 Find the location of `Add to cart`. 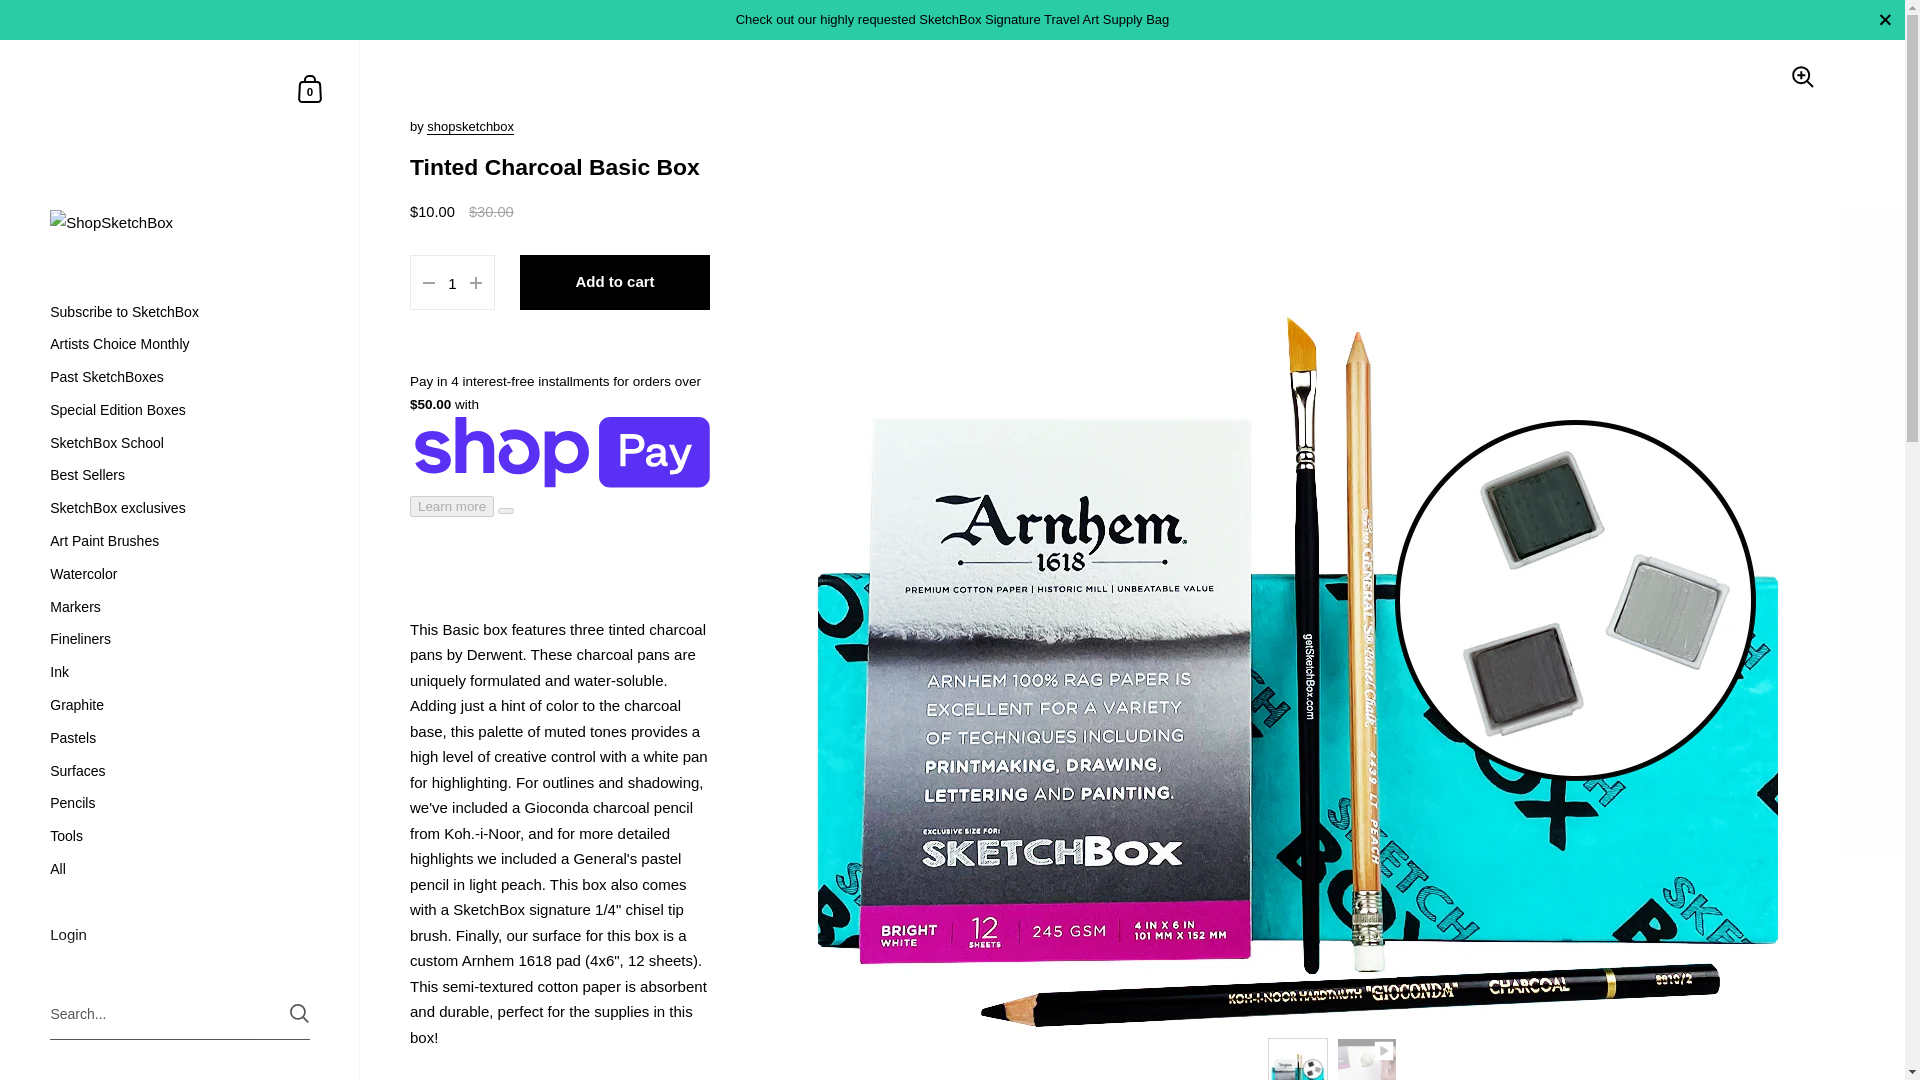

Add to cart is located at coordinates (615, 282).